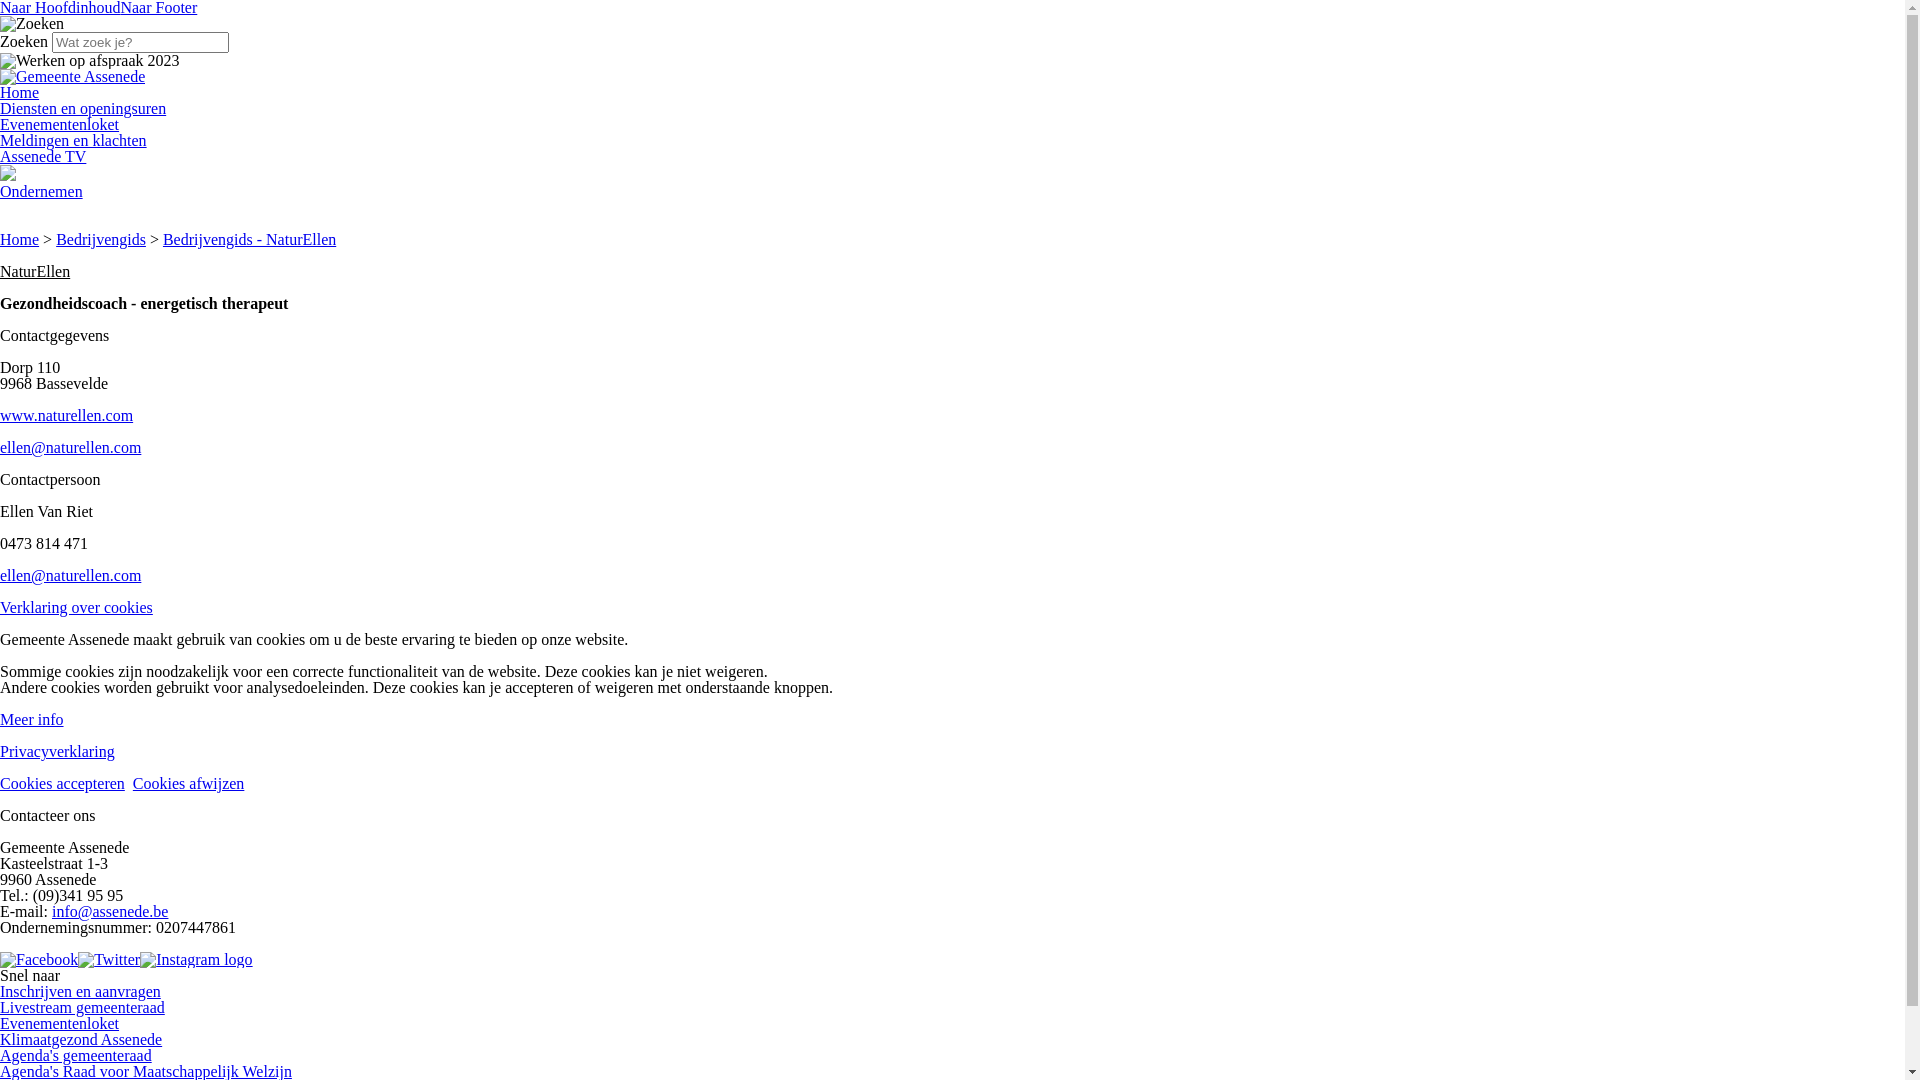  I want to click on ellen@naturellen.com, so click(70, 576).